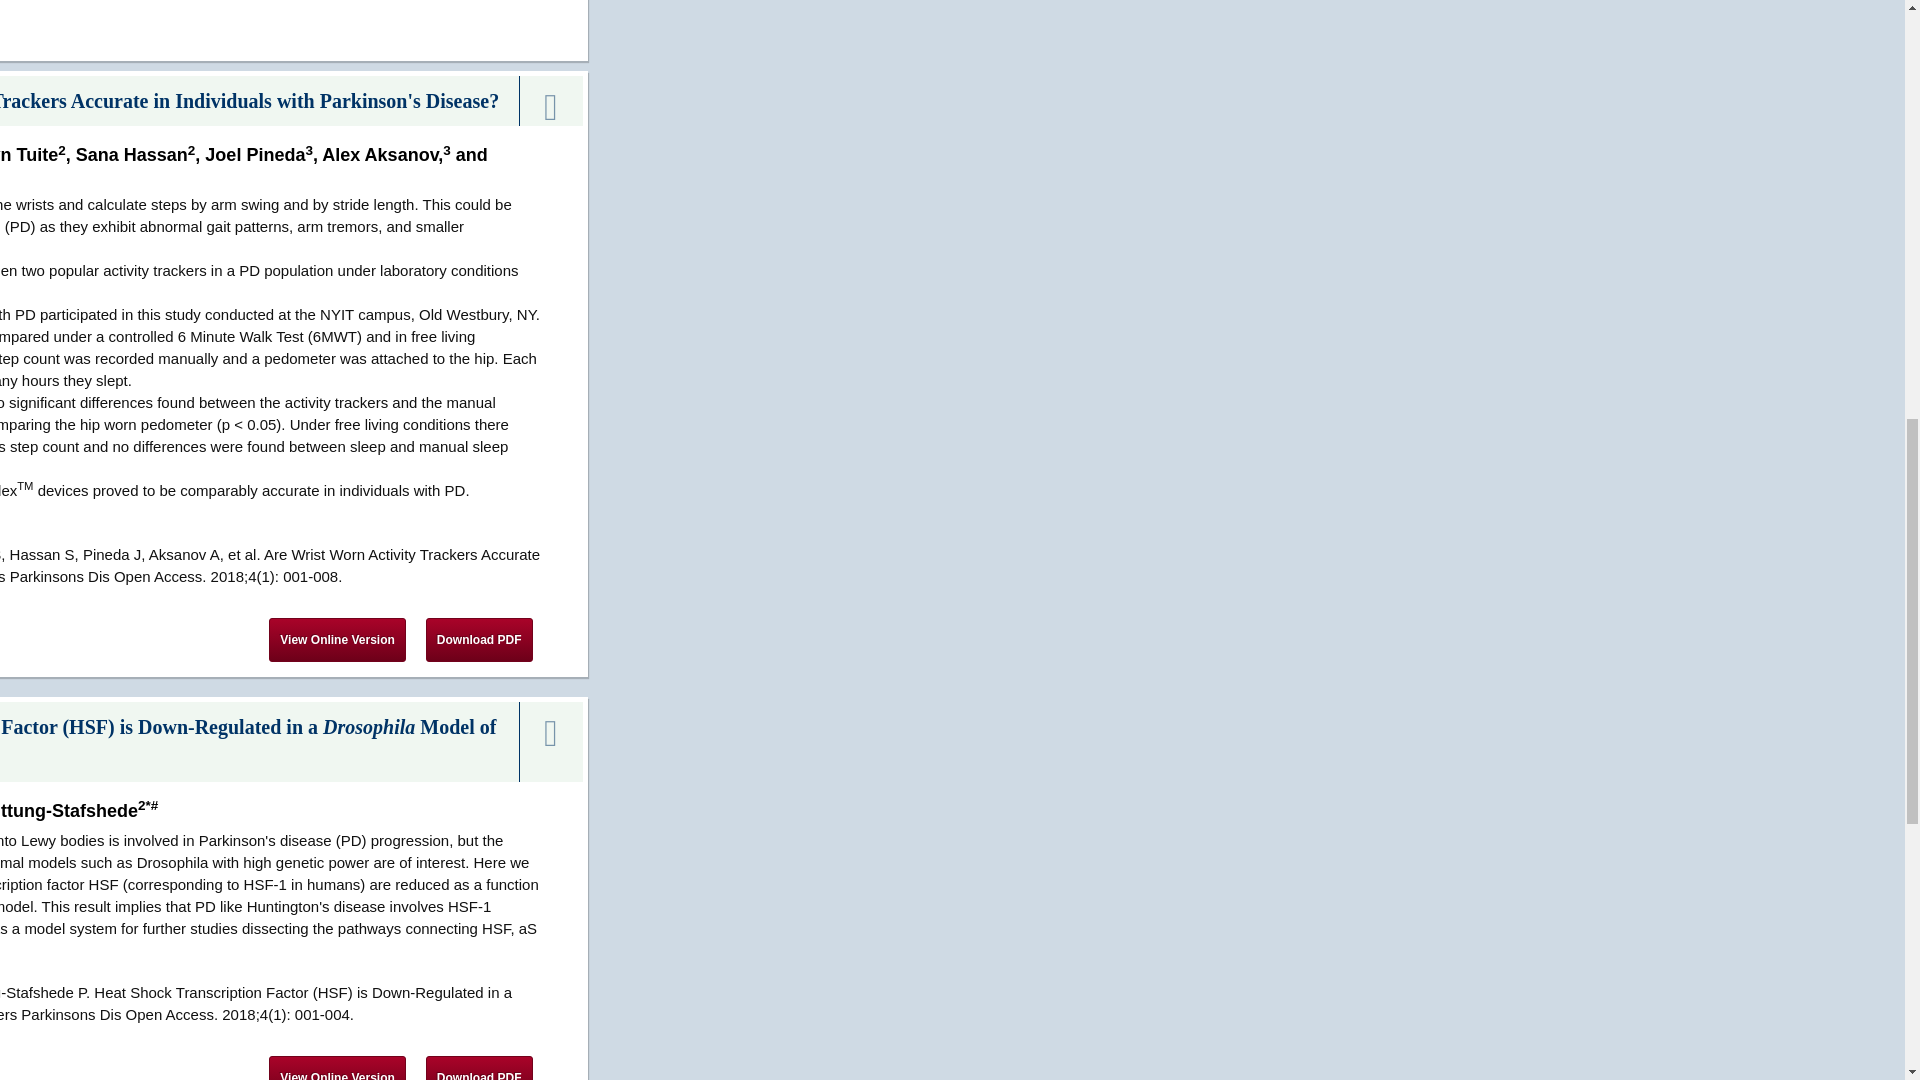 The height and width of the screenshot is (1080, 1920). I want to click on Download PDF, so click(480, 640).